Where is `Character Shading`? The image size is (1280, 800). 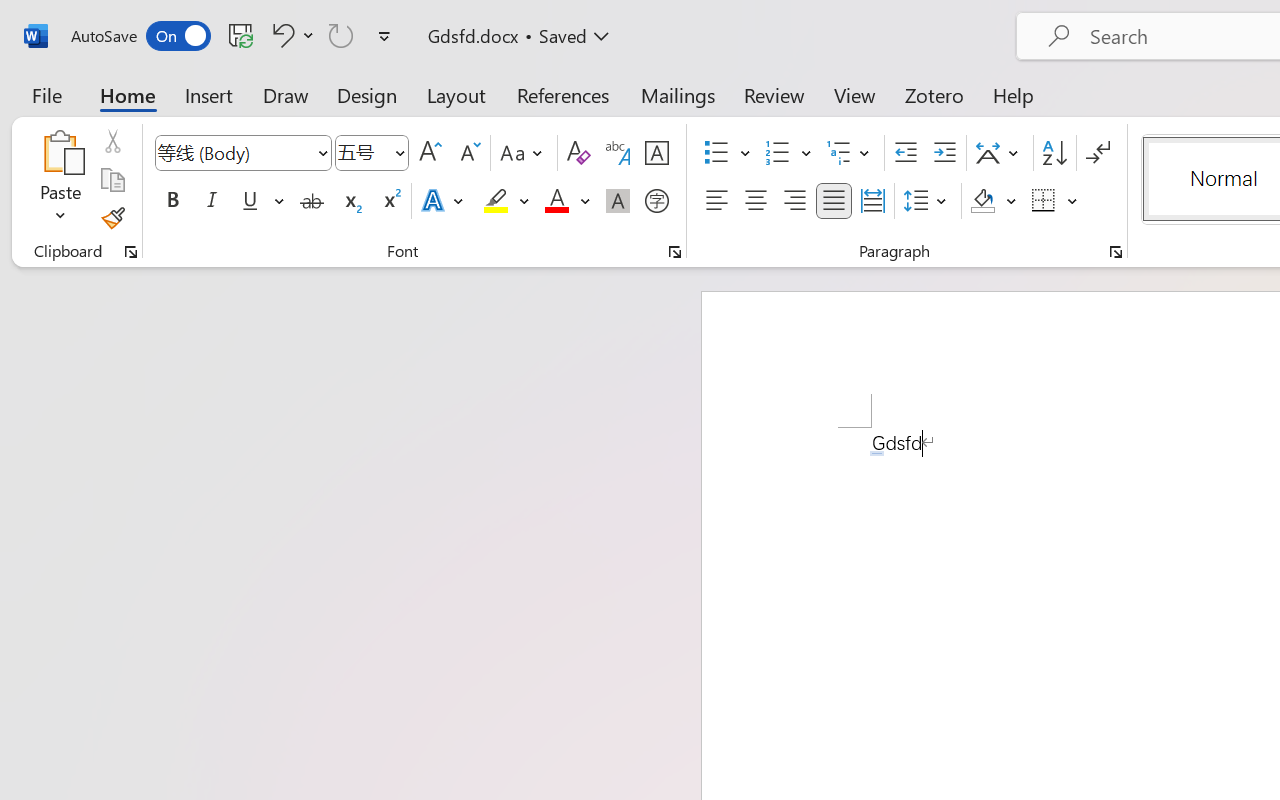 Character Shading is located at coordinates (618, 201).